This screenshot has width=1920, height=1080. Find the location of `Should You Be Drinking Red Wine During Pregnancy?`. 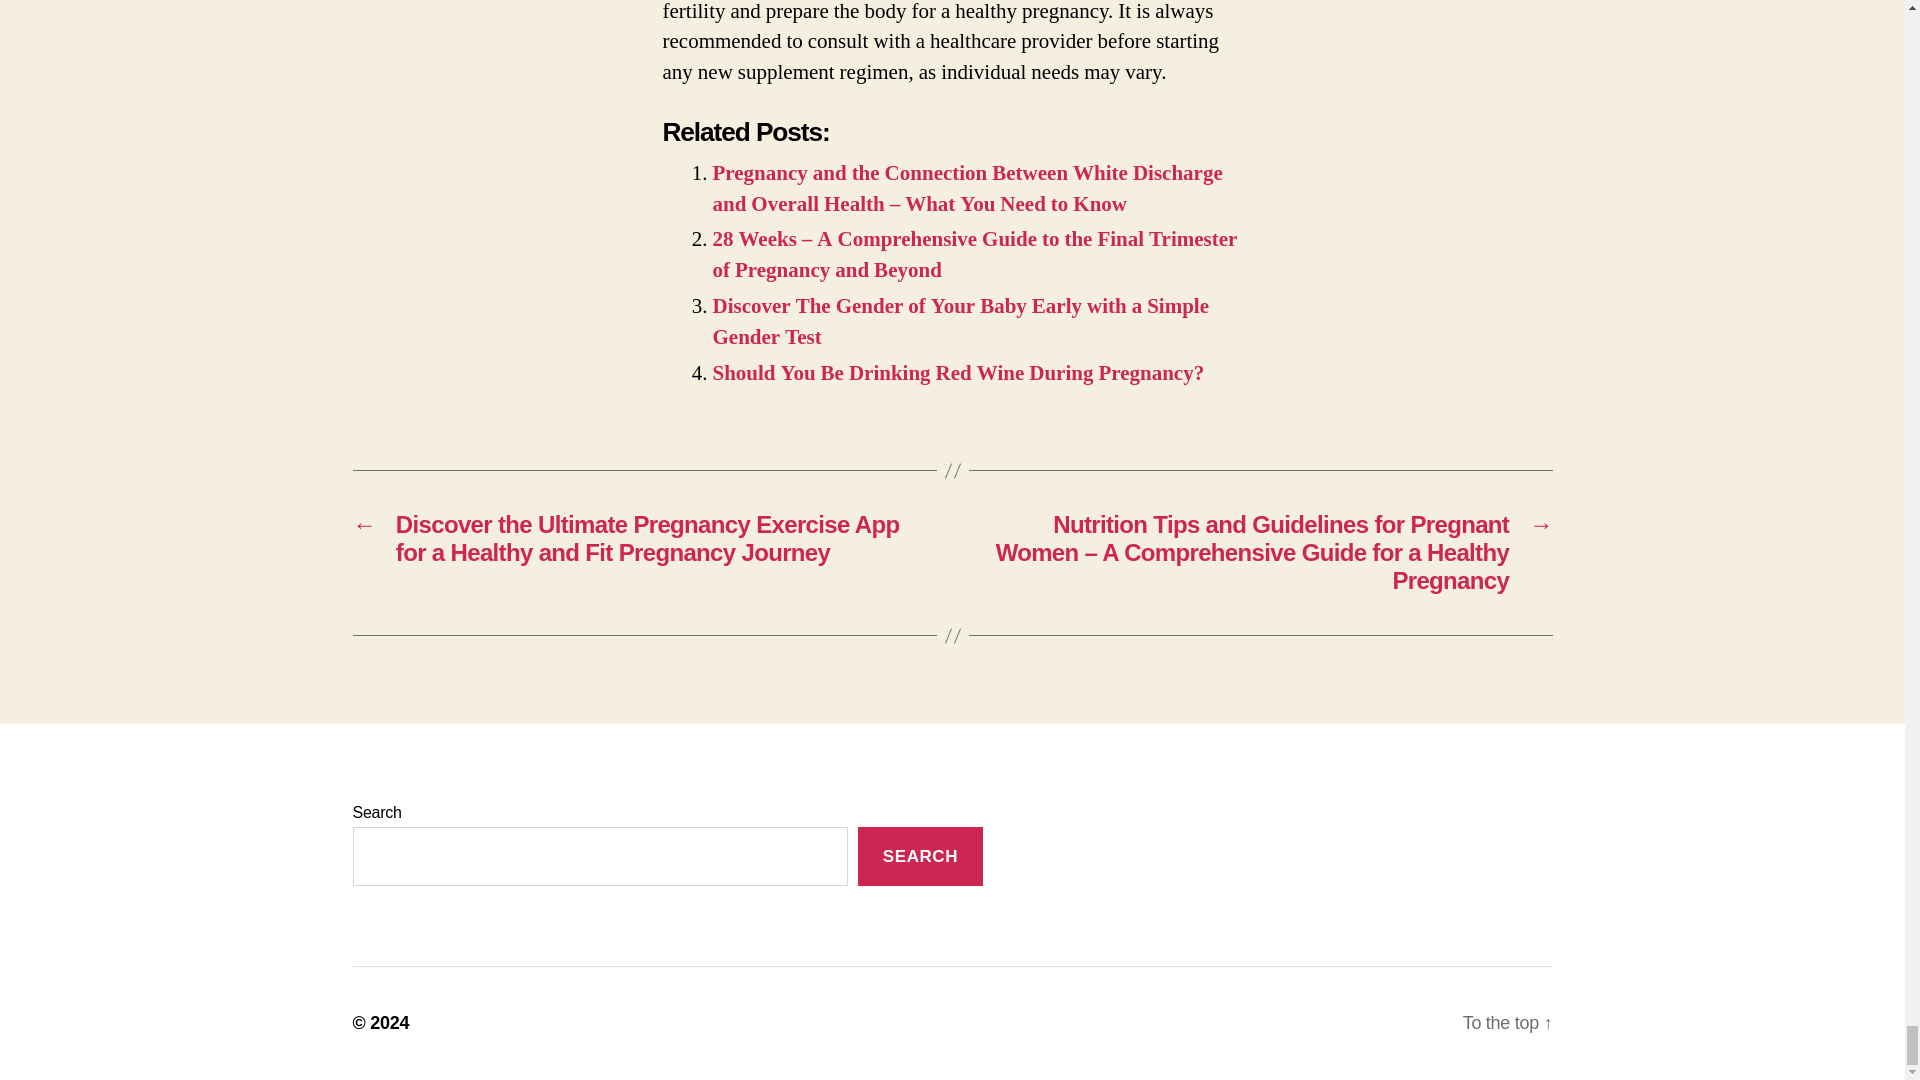

Should You Be Drinking Red Wine During Pregnancy? is located at coordinates (958, 372).